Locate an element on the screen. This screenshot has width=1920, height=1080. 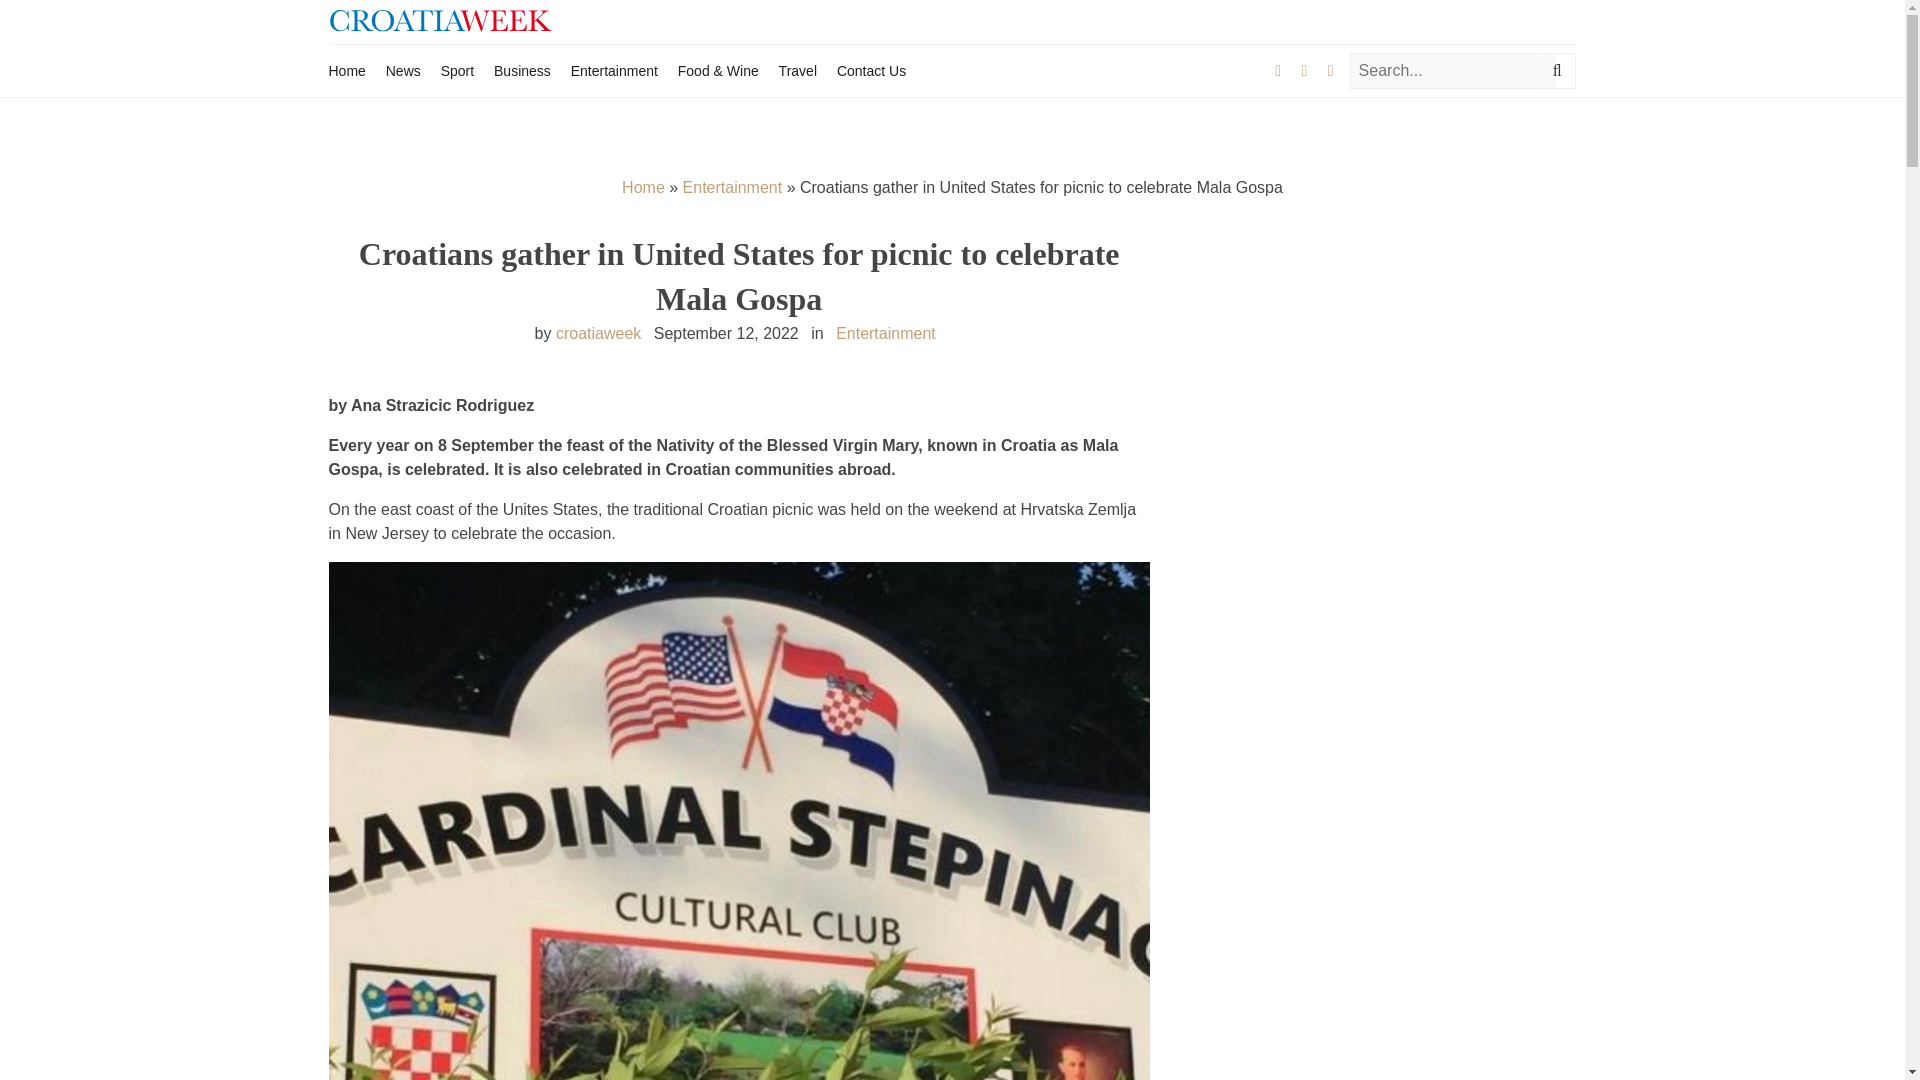
Entertainment is located at coordinates (886, 334).